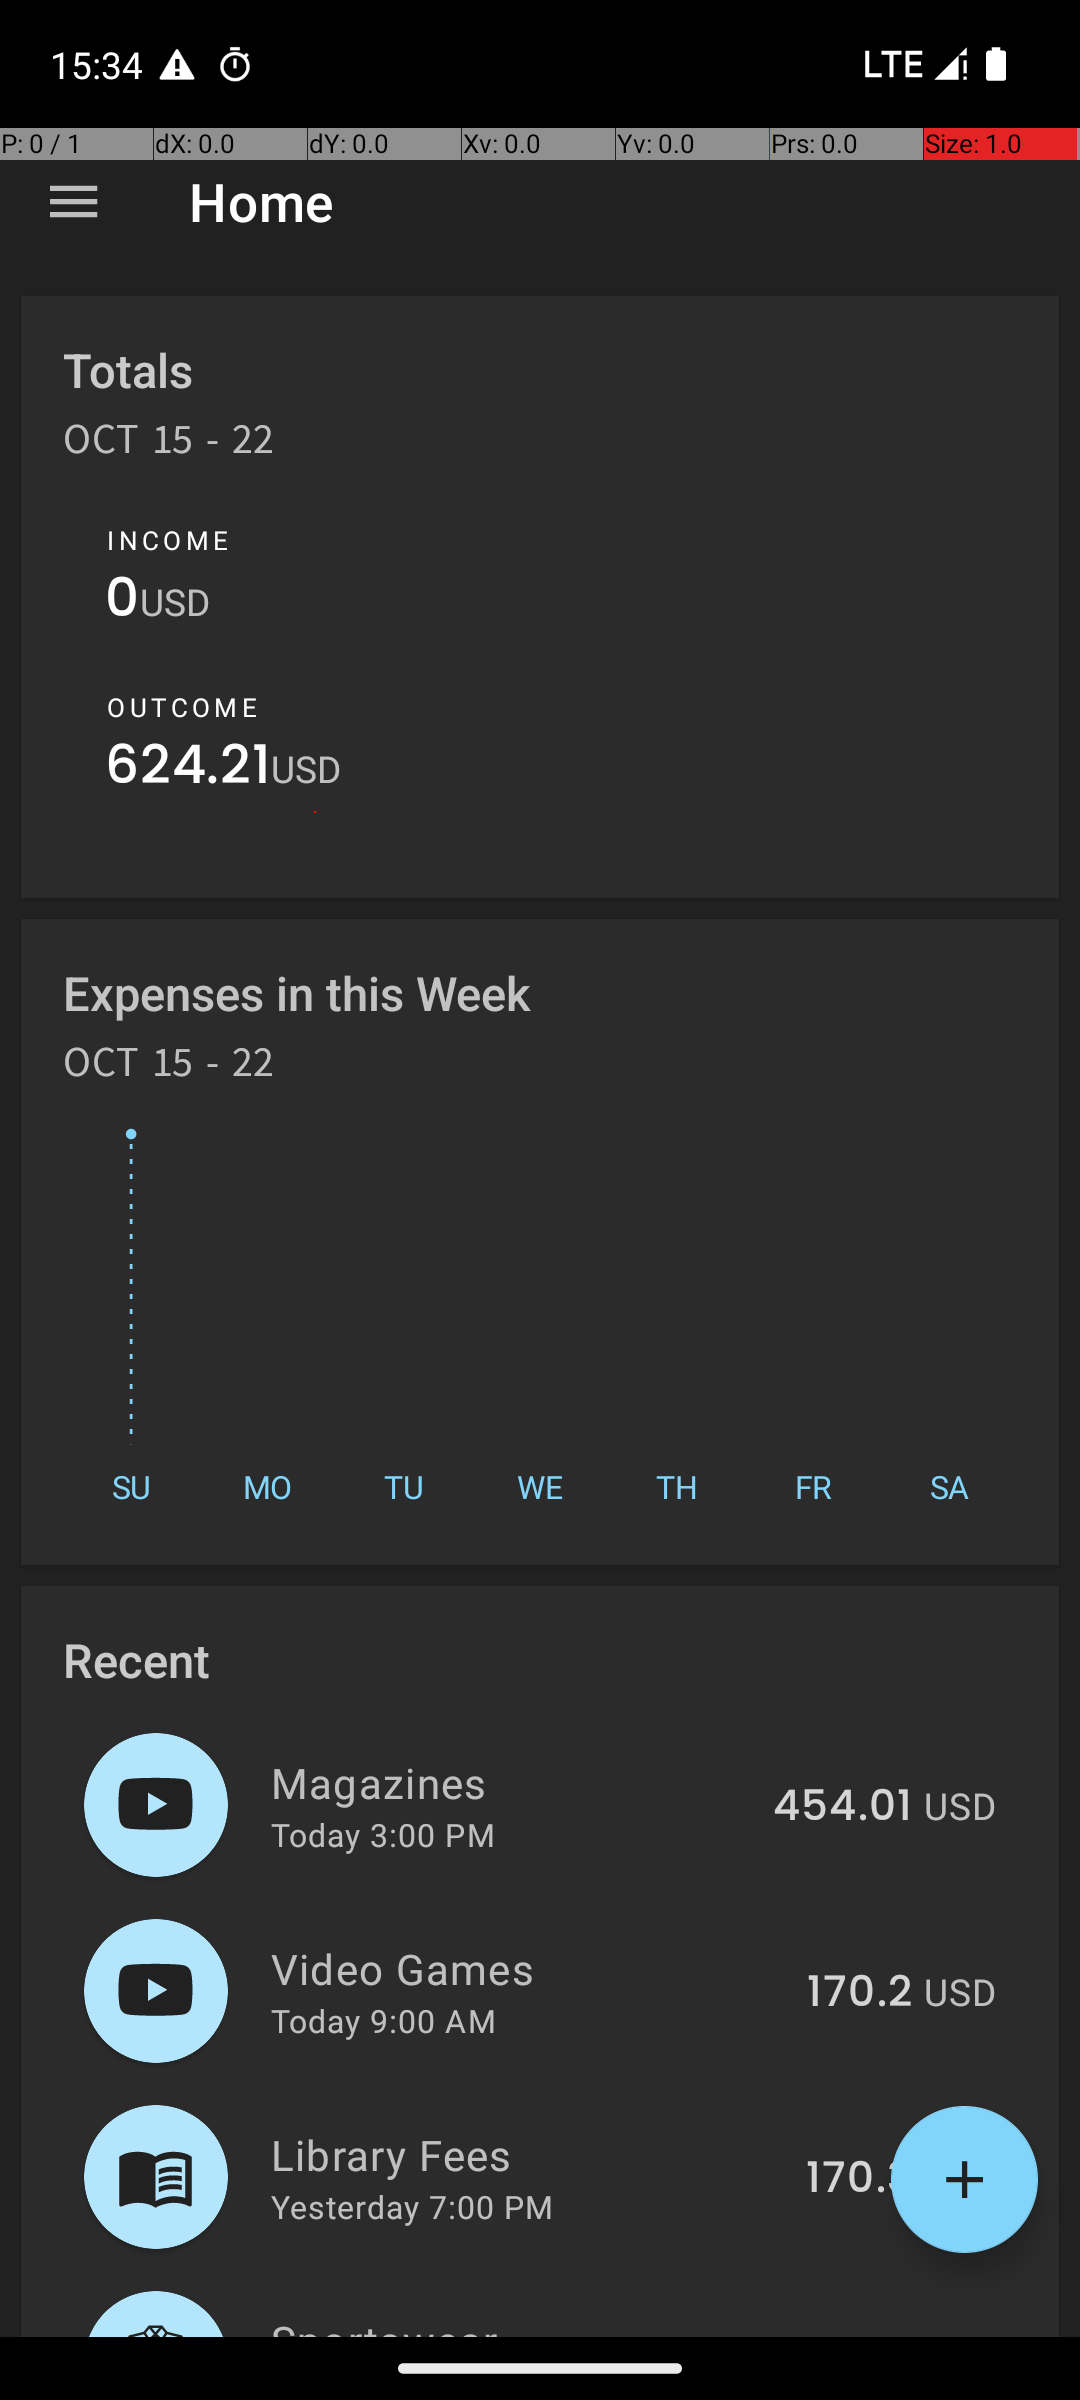  What do you see at coordinates (510, 1782) in the screenshot?
I see `Magazines` at bounding box center [510, 1782].